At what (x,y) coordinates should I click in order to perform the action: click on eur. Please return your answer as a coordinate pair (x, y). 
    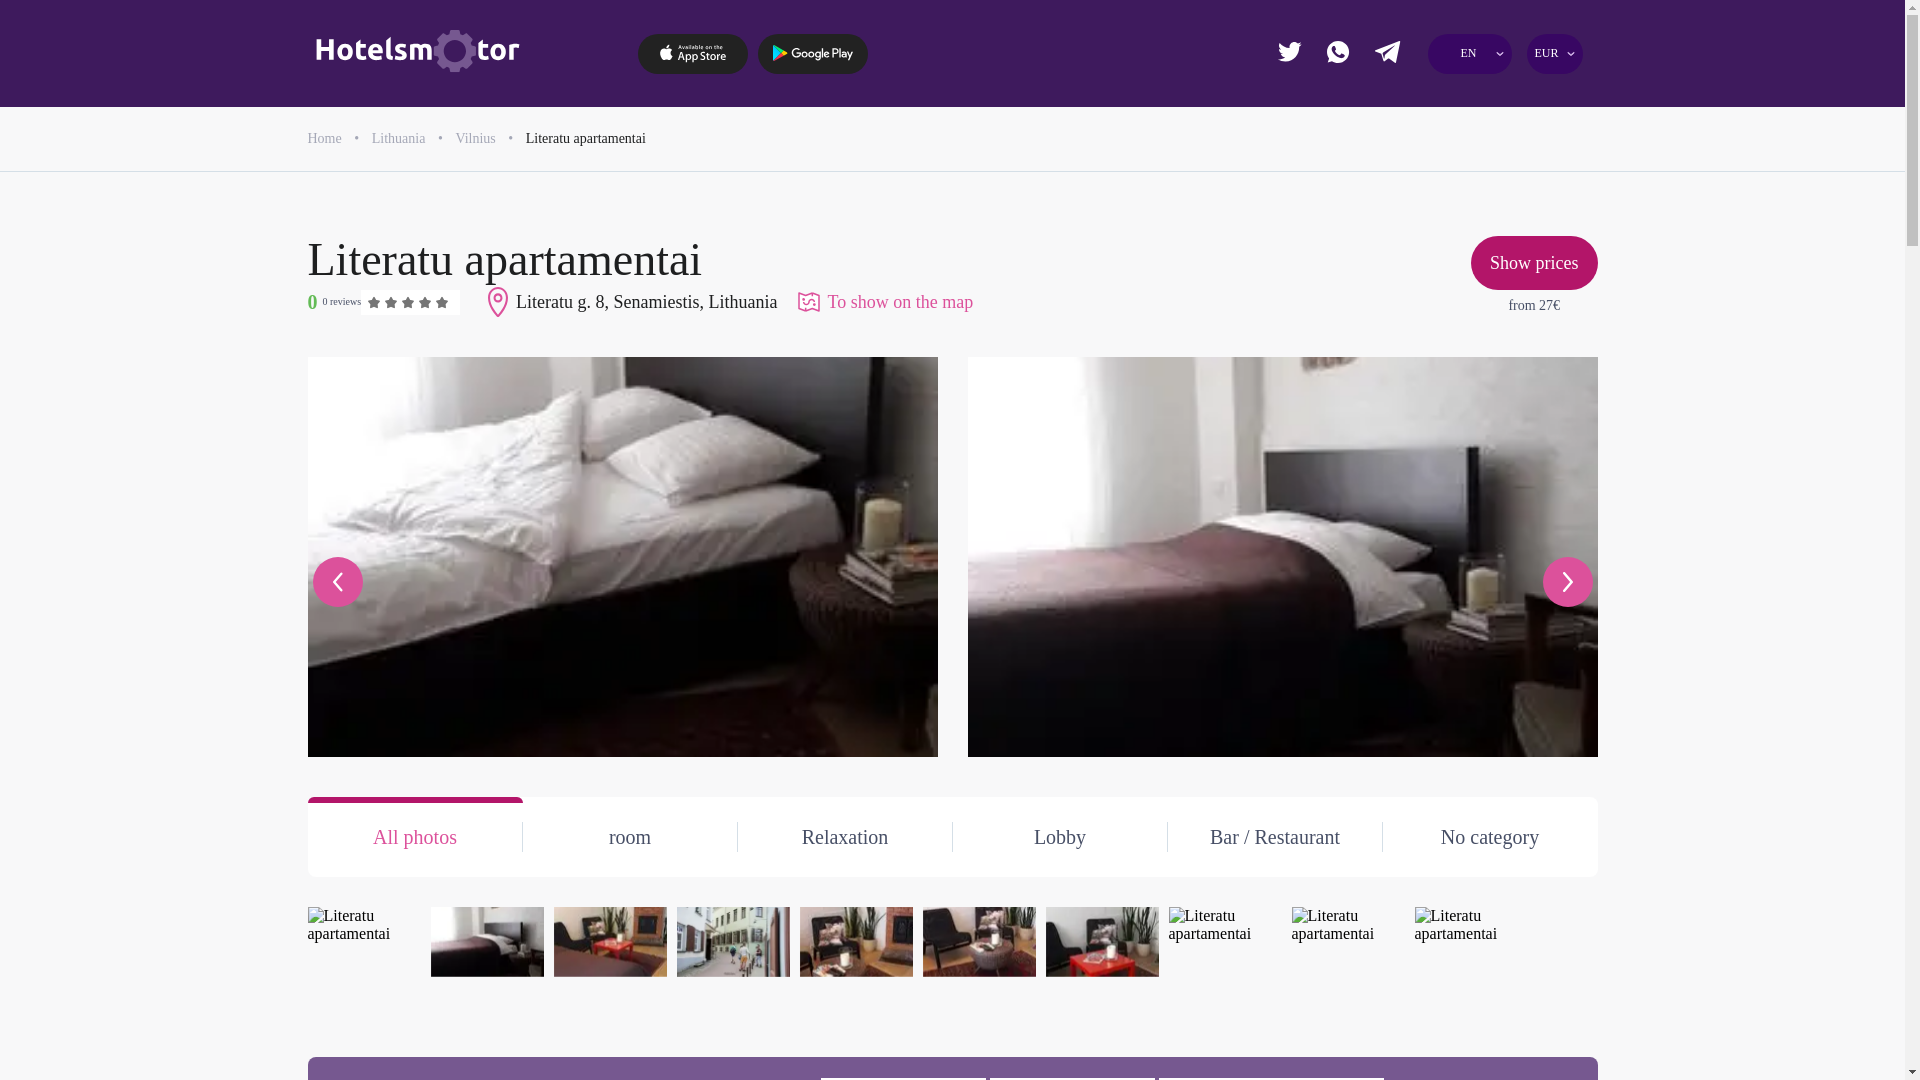
    Looking at the image, I should click on (1392, 100).